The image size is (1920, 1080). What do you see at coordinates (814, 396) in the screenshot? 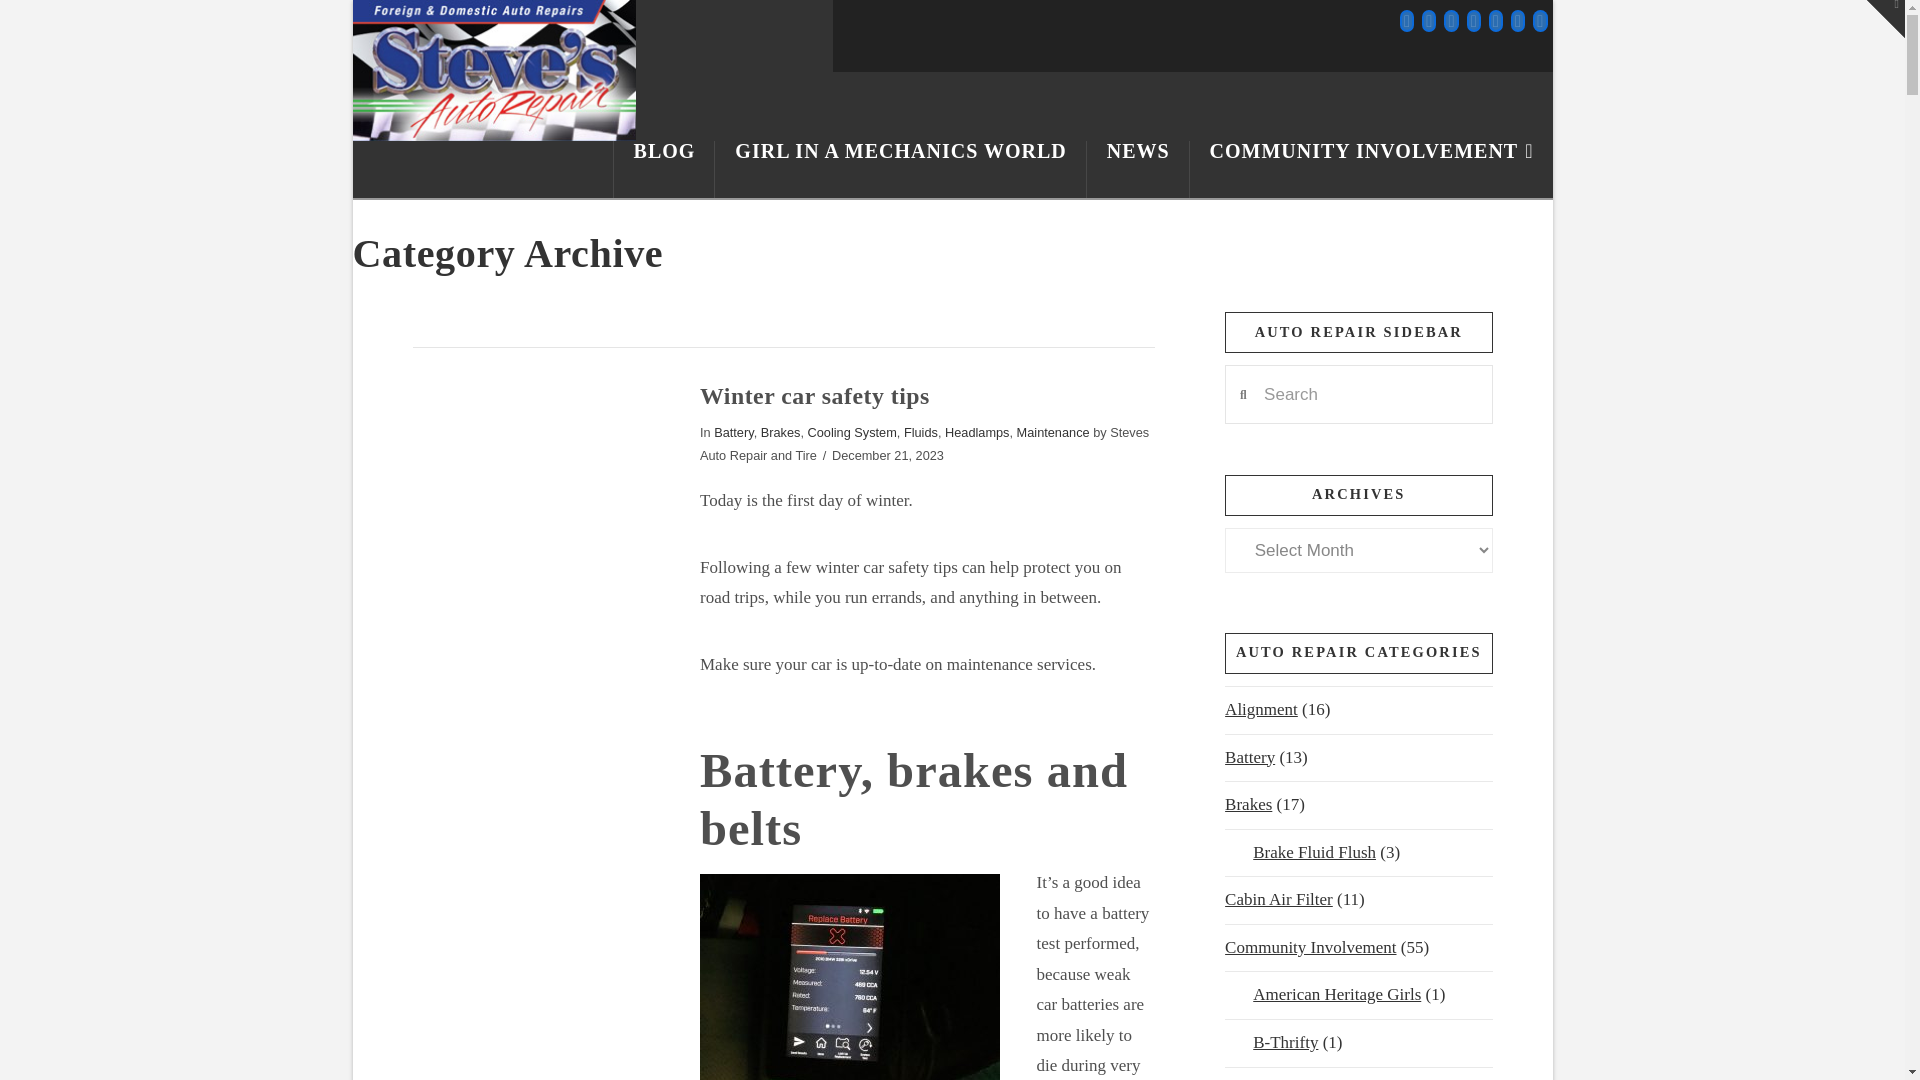
I see `Winter car safety tips` at bounding box center [814, 396].